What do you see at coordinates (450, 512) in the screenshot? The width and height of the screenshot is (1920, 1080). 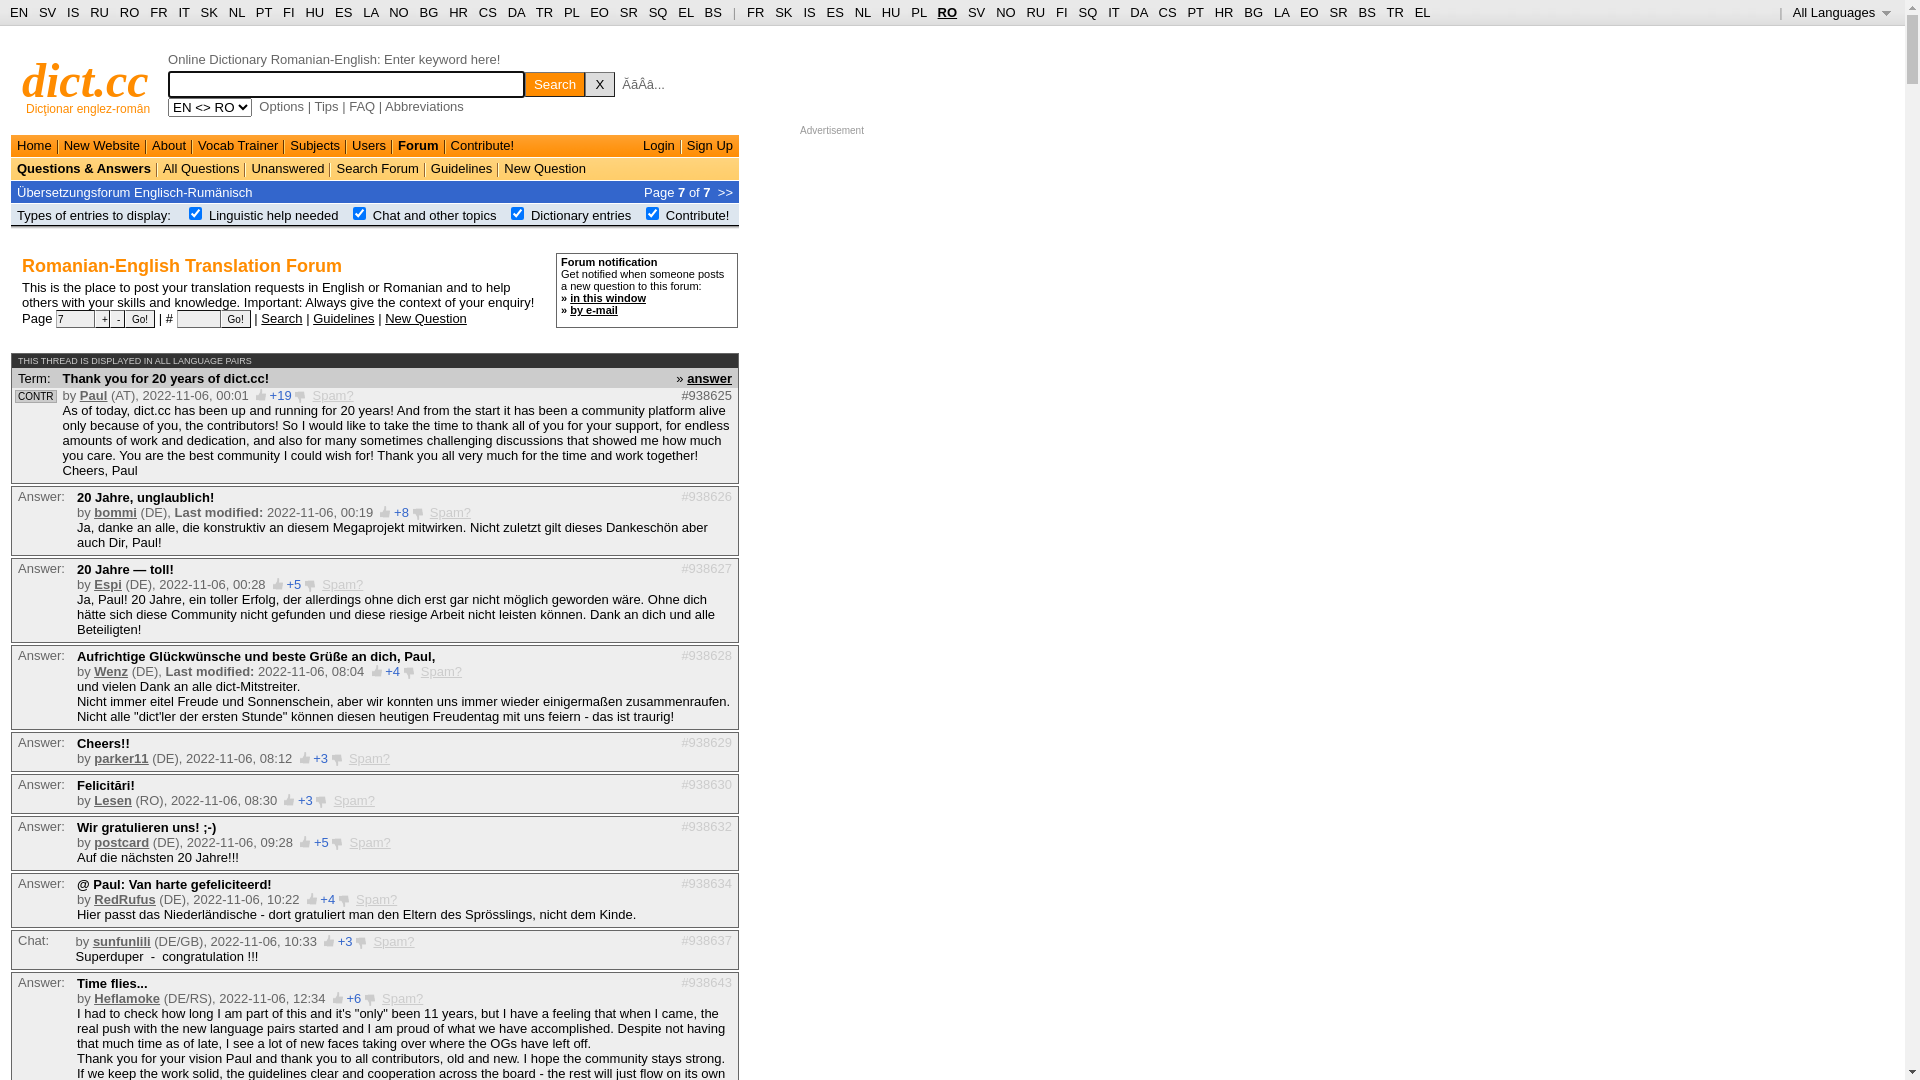 I see `Spam?` at bounding box center [450, 512].